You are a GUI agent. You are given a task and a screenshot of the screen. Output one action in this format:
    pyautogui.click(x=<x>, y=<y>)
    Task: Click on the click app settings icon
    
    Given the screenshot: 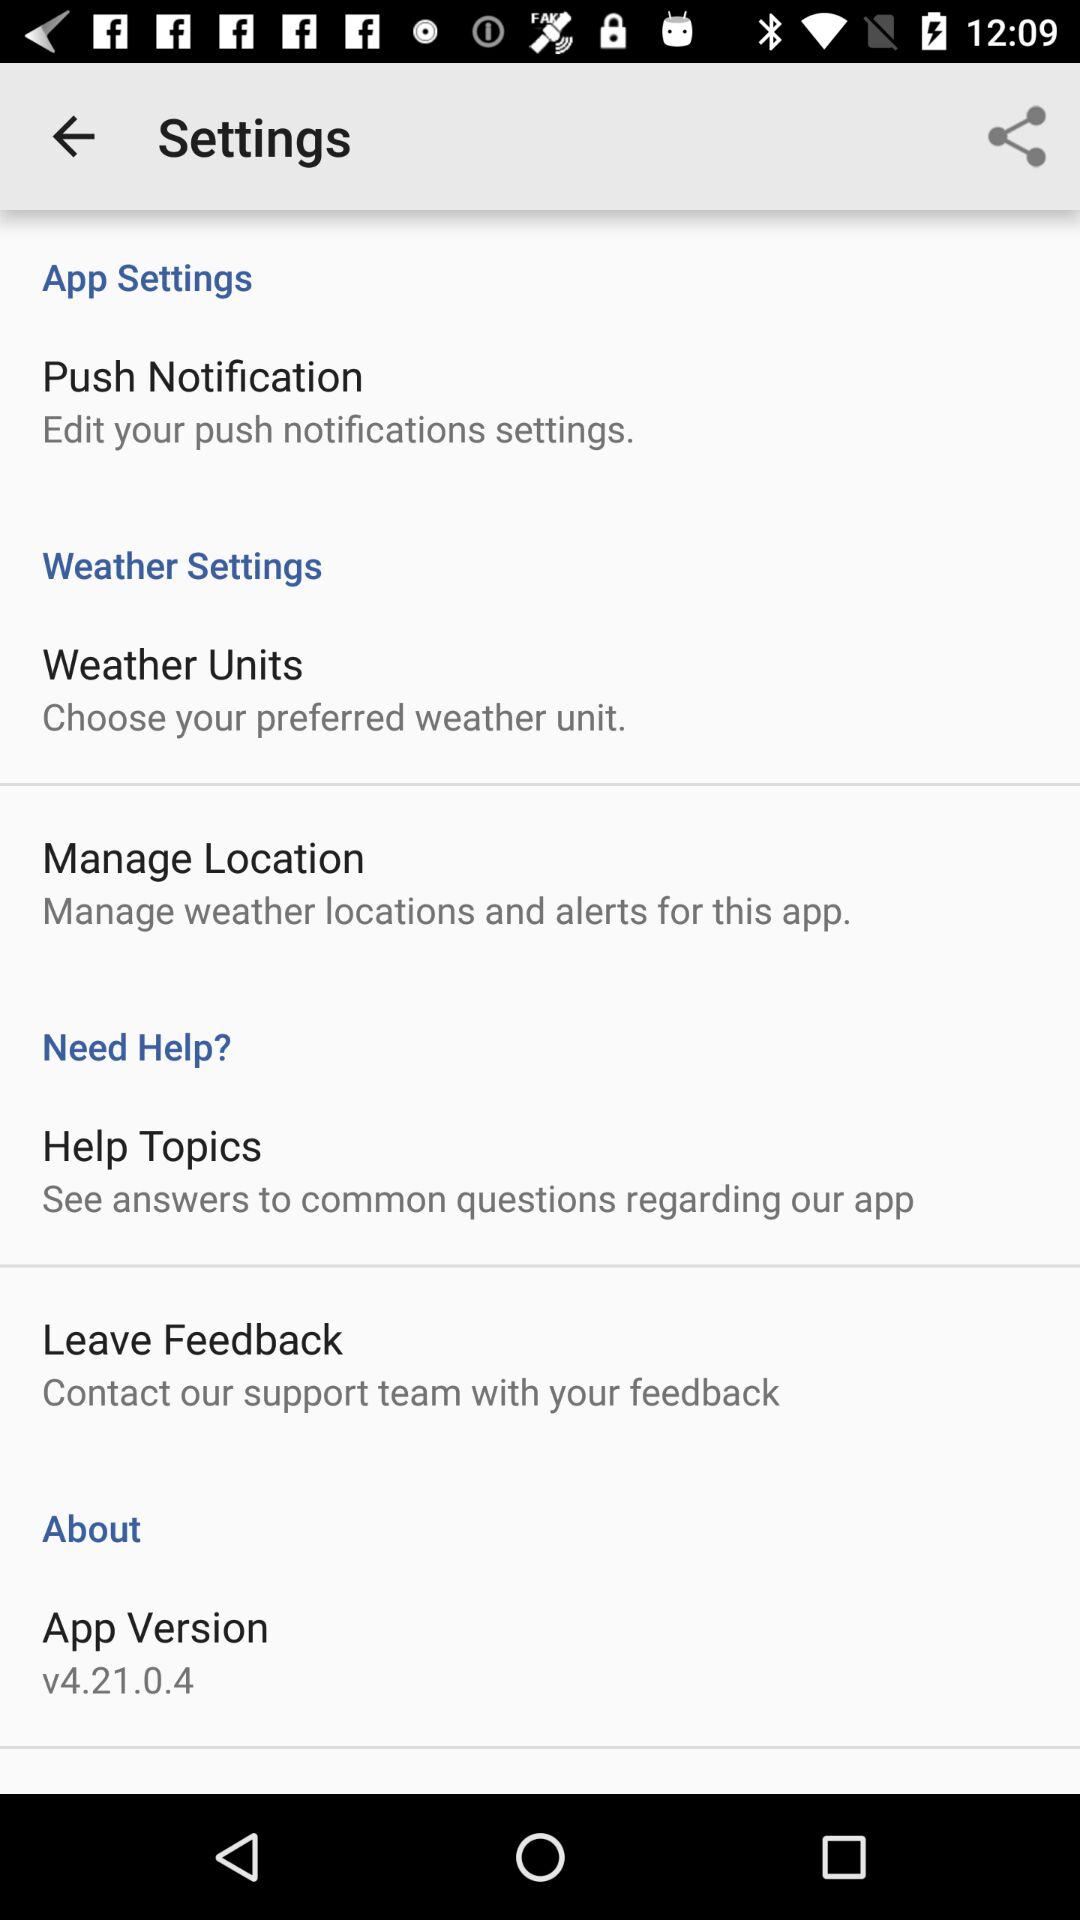 What is the action you would take?
    pyautogui.click(x=540, y=256)
    